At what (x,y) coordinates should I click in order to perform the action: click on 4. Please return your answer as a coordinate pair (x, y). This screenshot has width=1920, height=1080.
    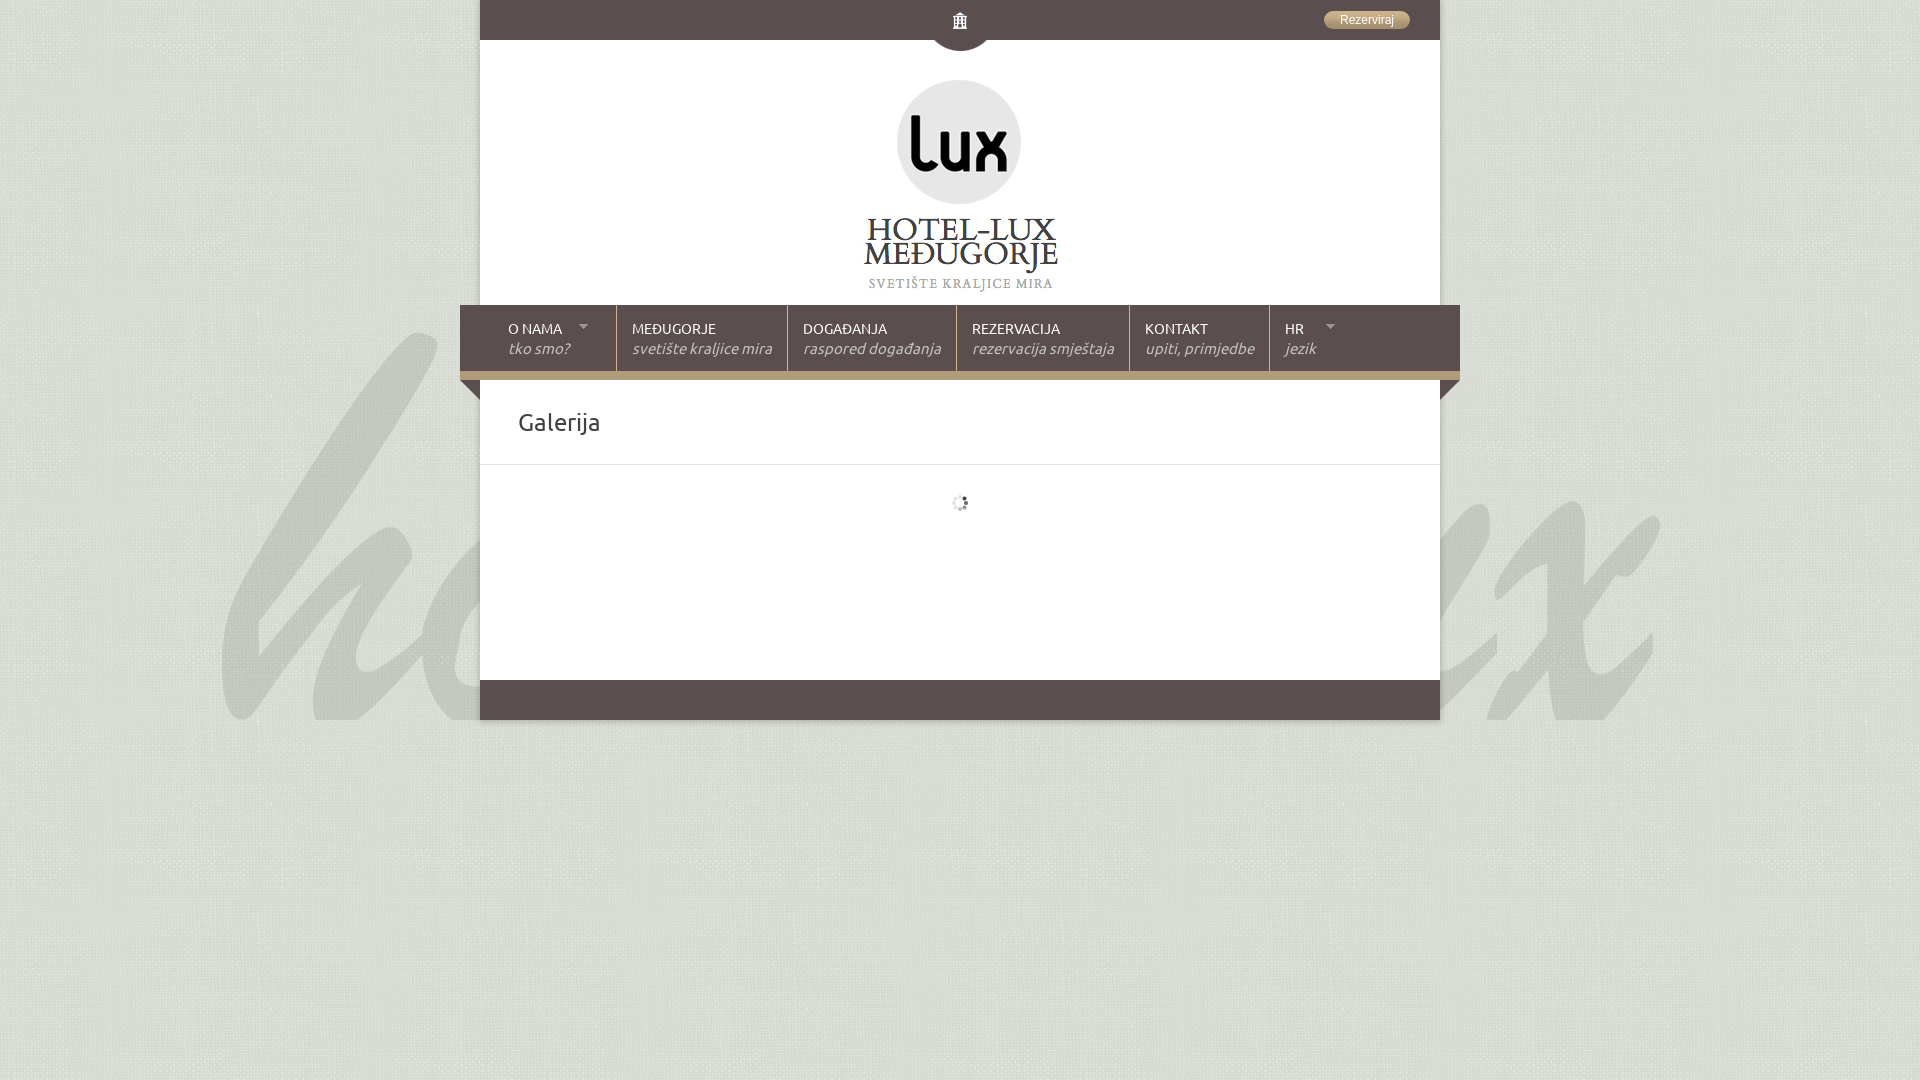
    Looking at the image, I should click on (1200, 562).